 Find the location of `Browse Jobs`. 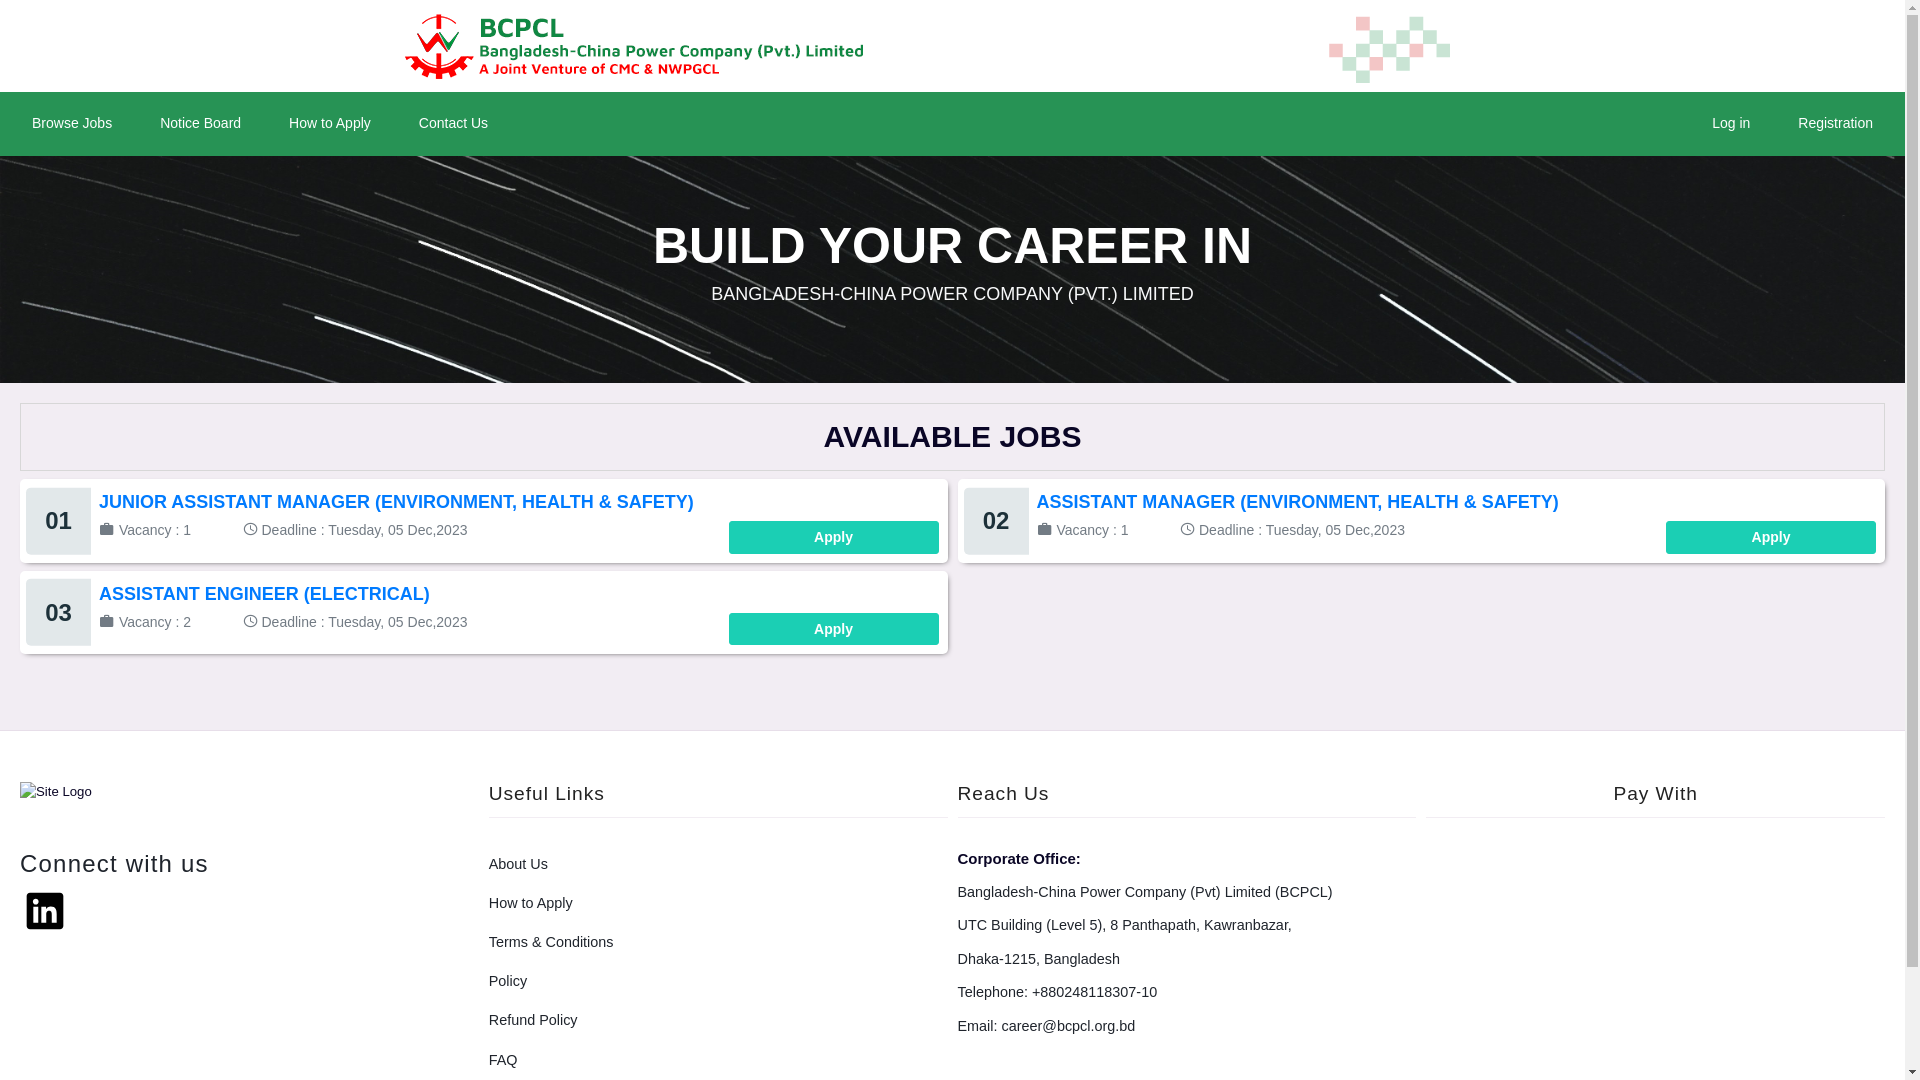

Browse Jobs is located at coordinates (72, 124).